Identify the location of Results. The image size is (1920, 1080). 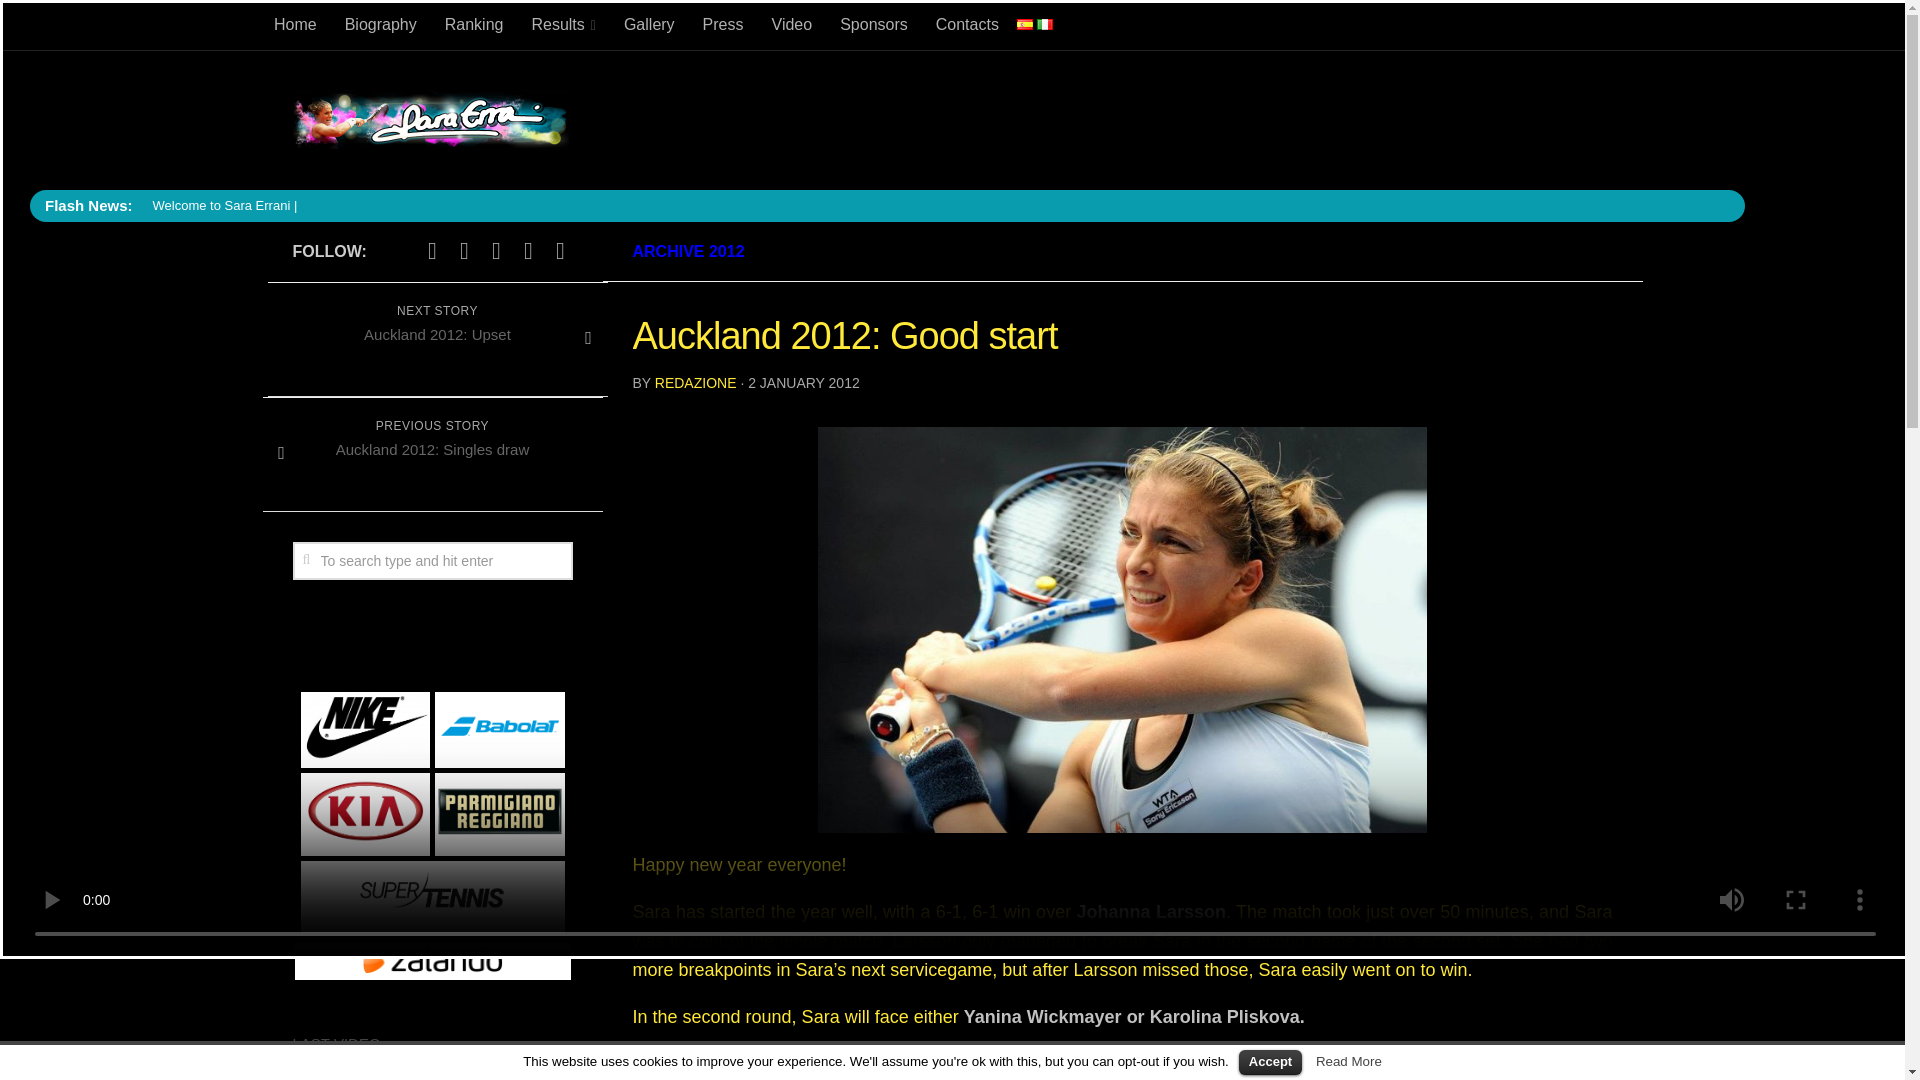
(562, 24).